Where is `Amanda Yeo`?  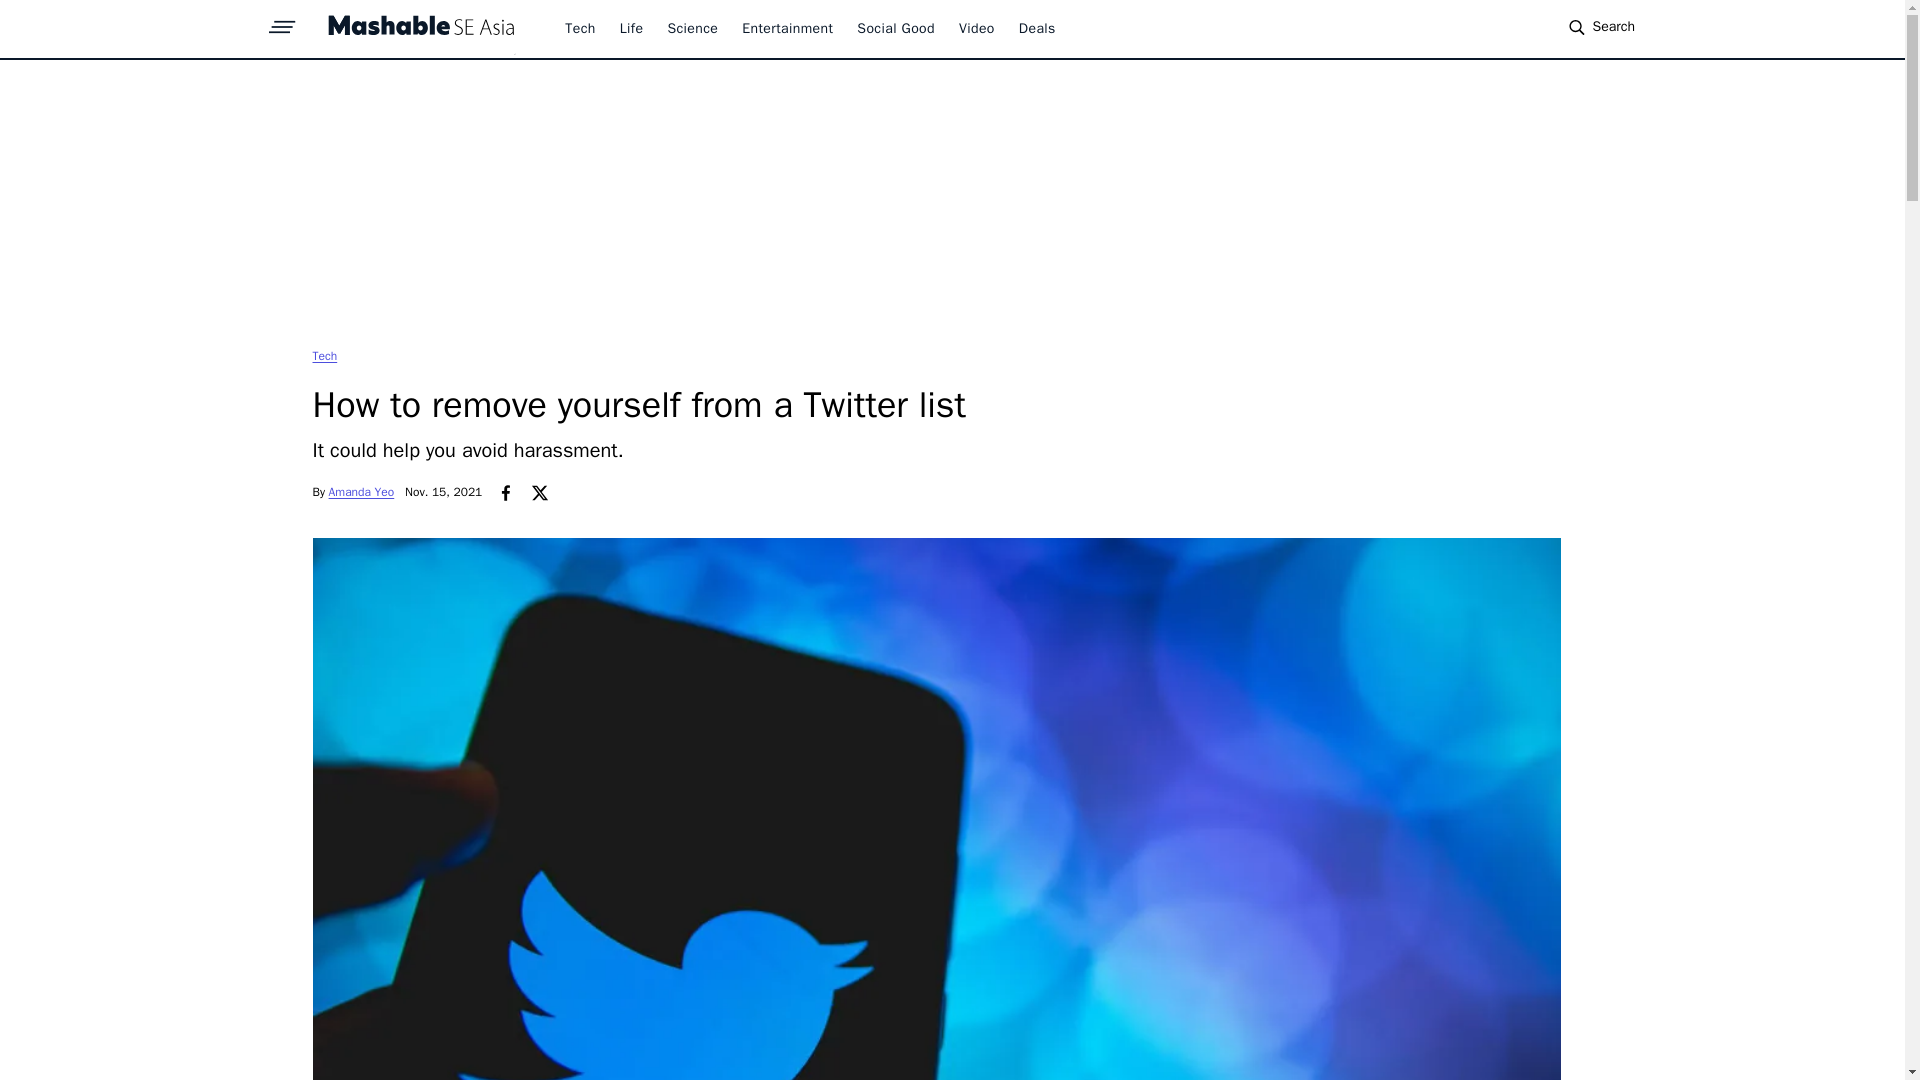
Amanda Yeo is located at coordinates (362, 492).